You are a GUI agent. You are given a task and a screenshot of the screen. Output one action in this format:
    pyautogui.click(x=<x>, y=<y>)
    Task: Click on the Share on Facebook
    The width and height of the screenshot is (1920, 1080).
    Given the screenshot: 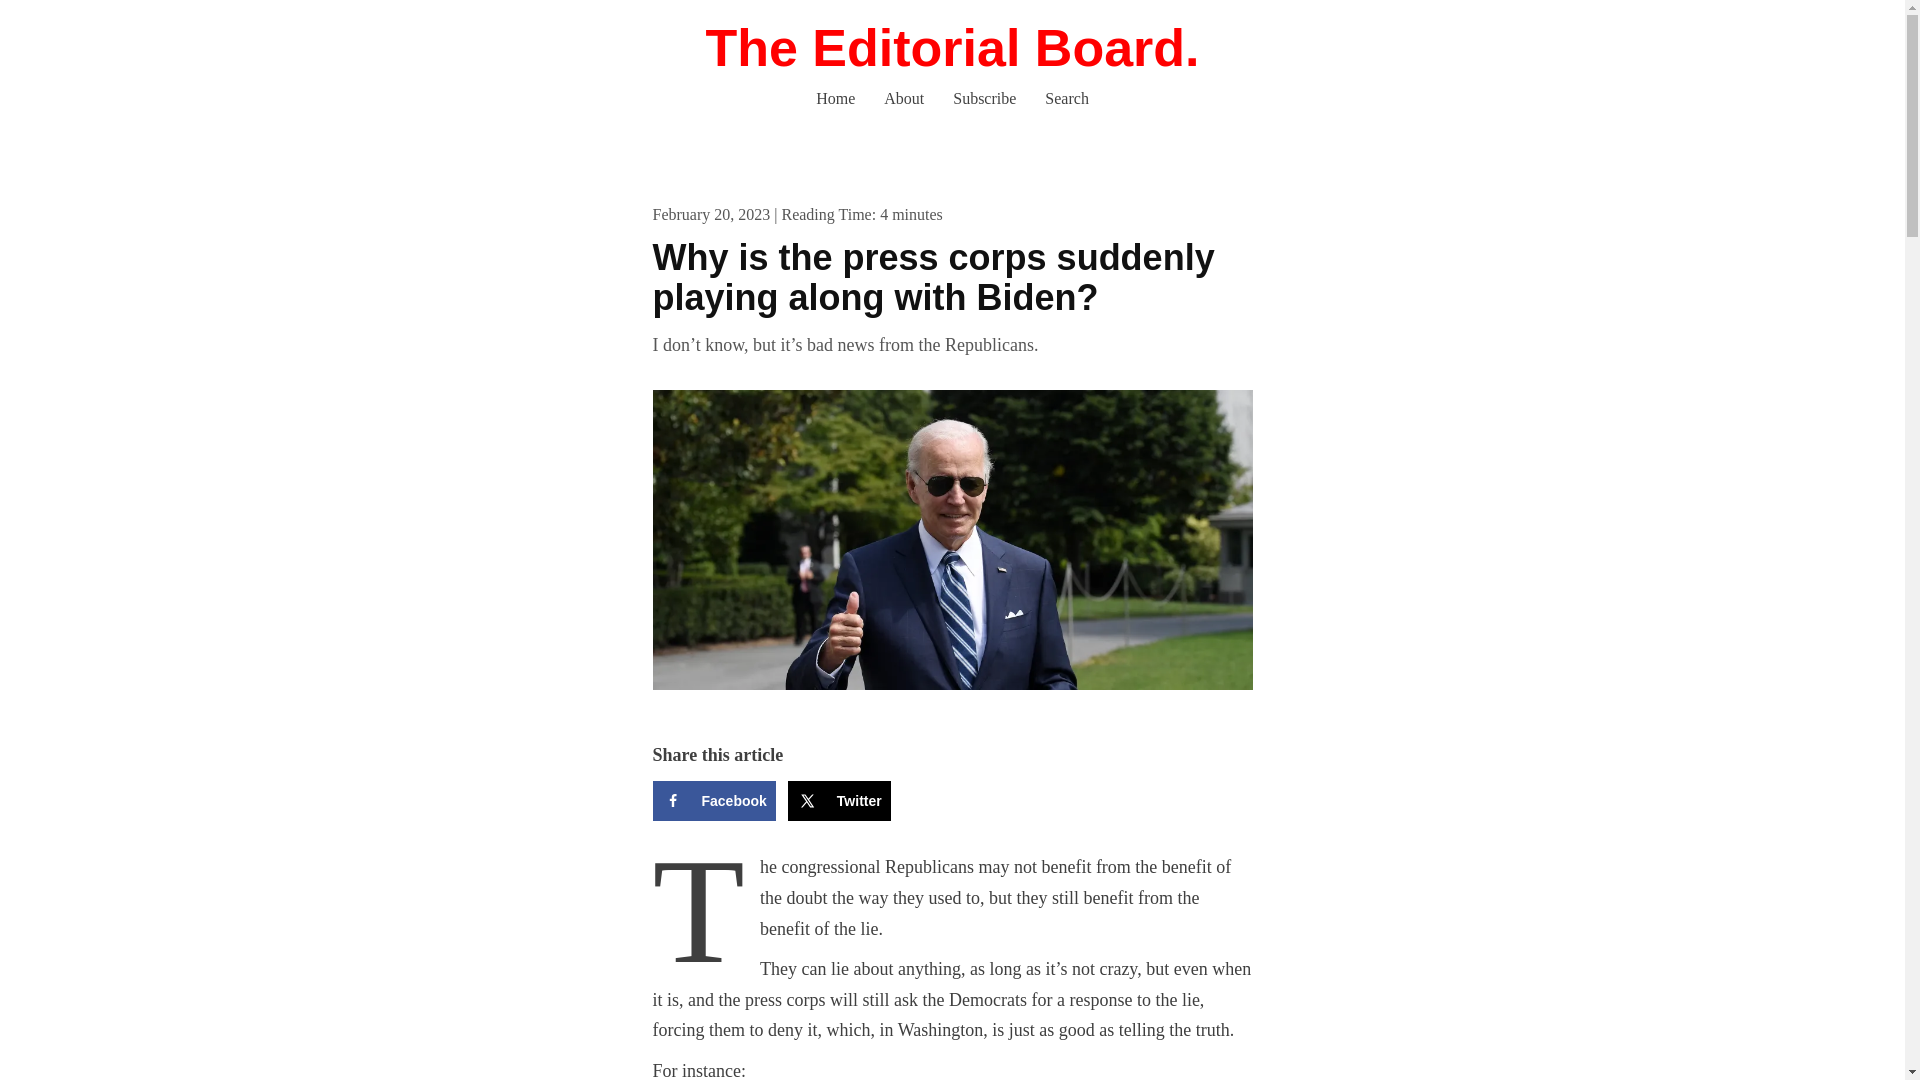 What is the action you would take?
    pyautogui.click(x=714, y=800)
    